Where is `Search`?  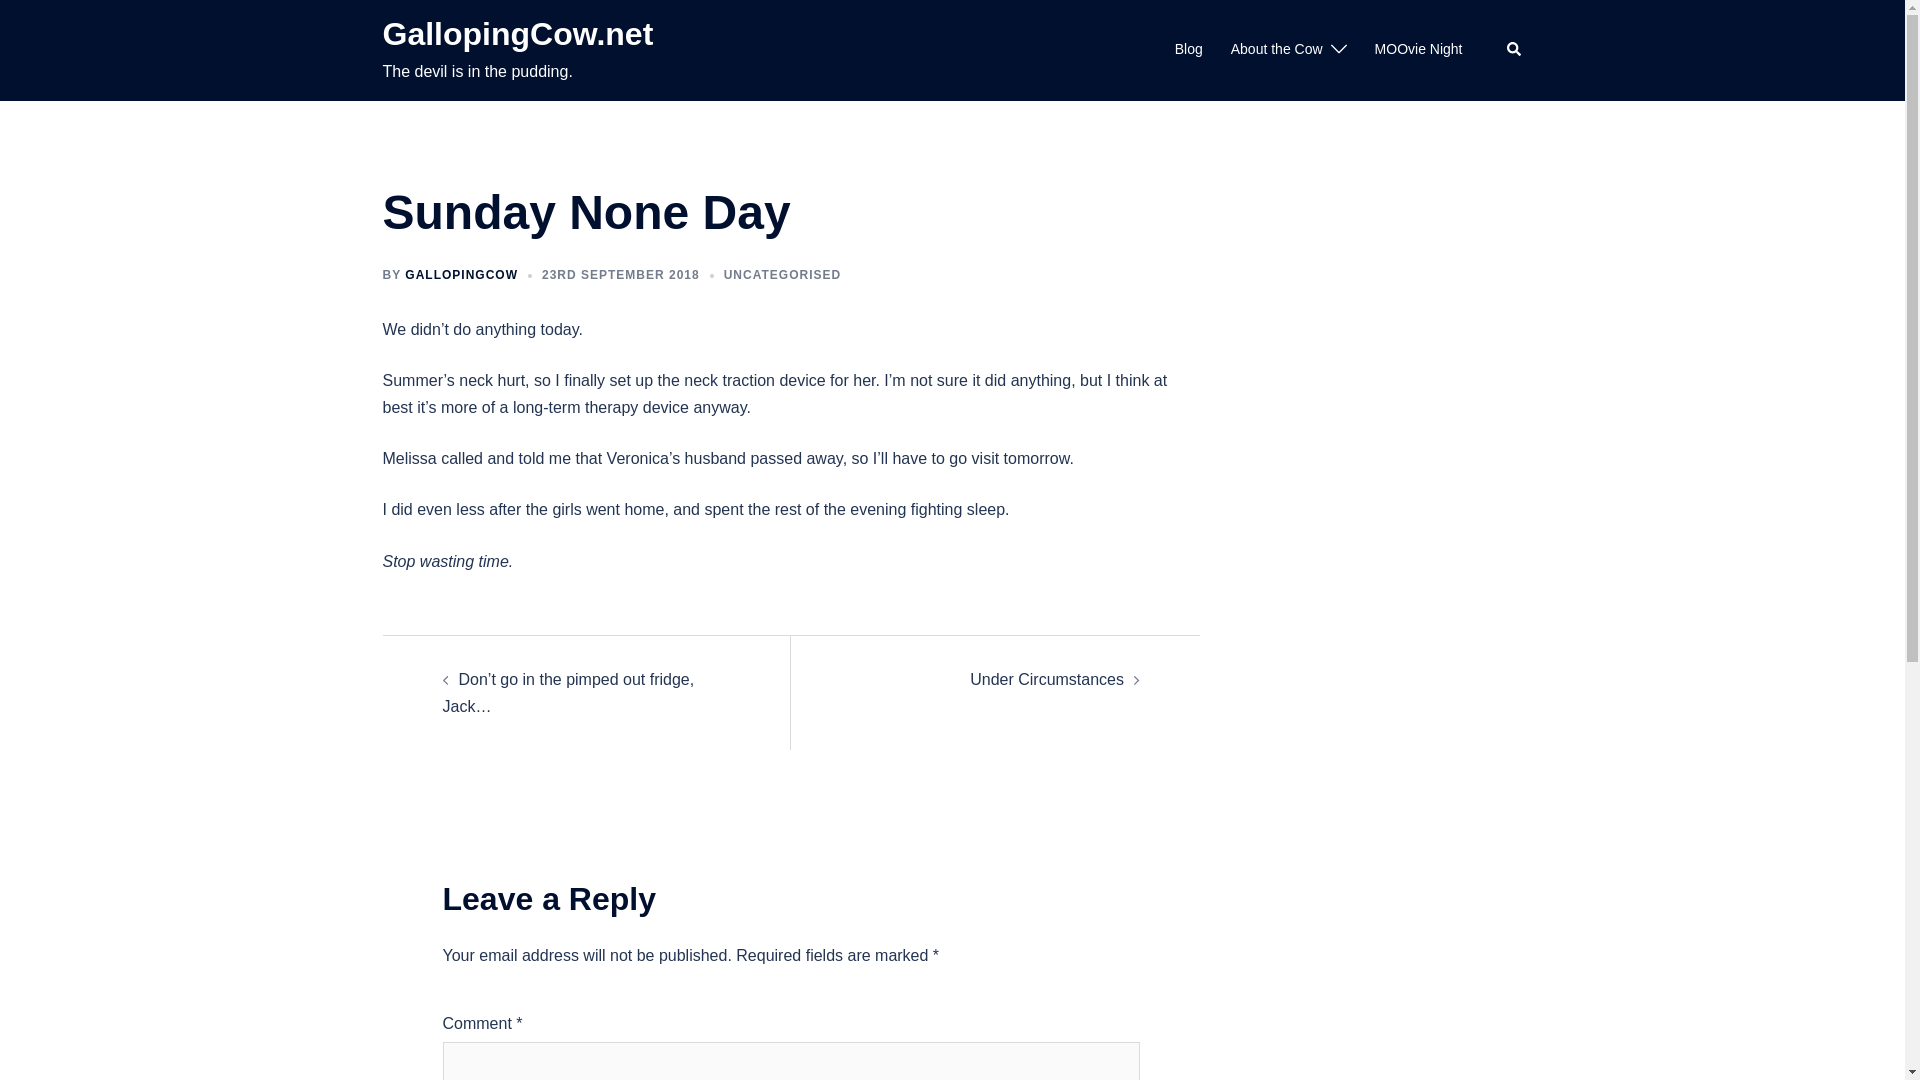 Search is located at coordinates (1514, 50).